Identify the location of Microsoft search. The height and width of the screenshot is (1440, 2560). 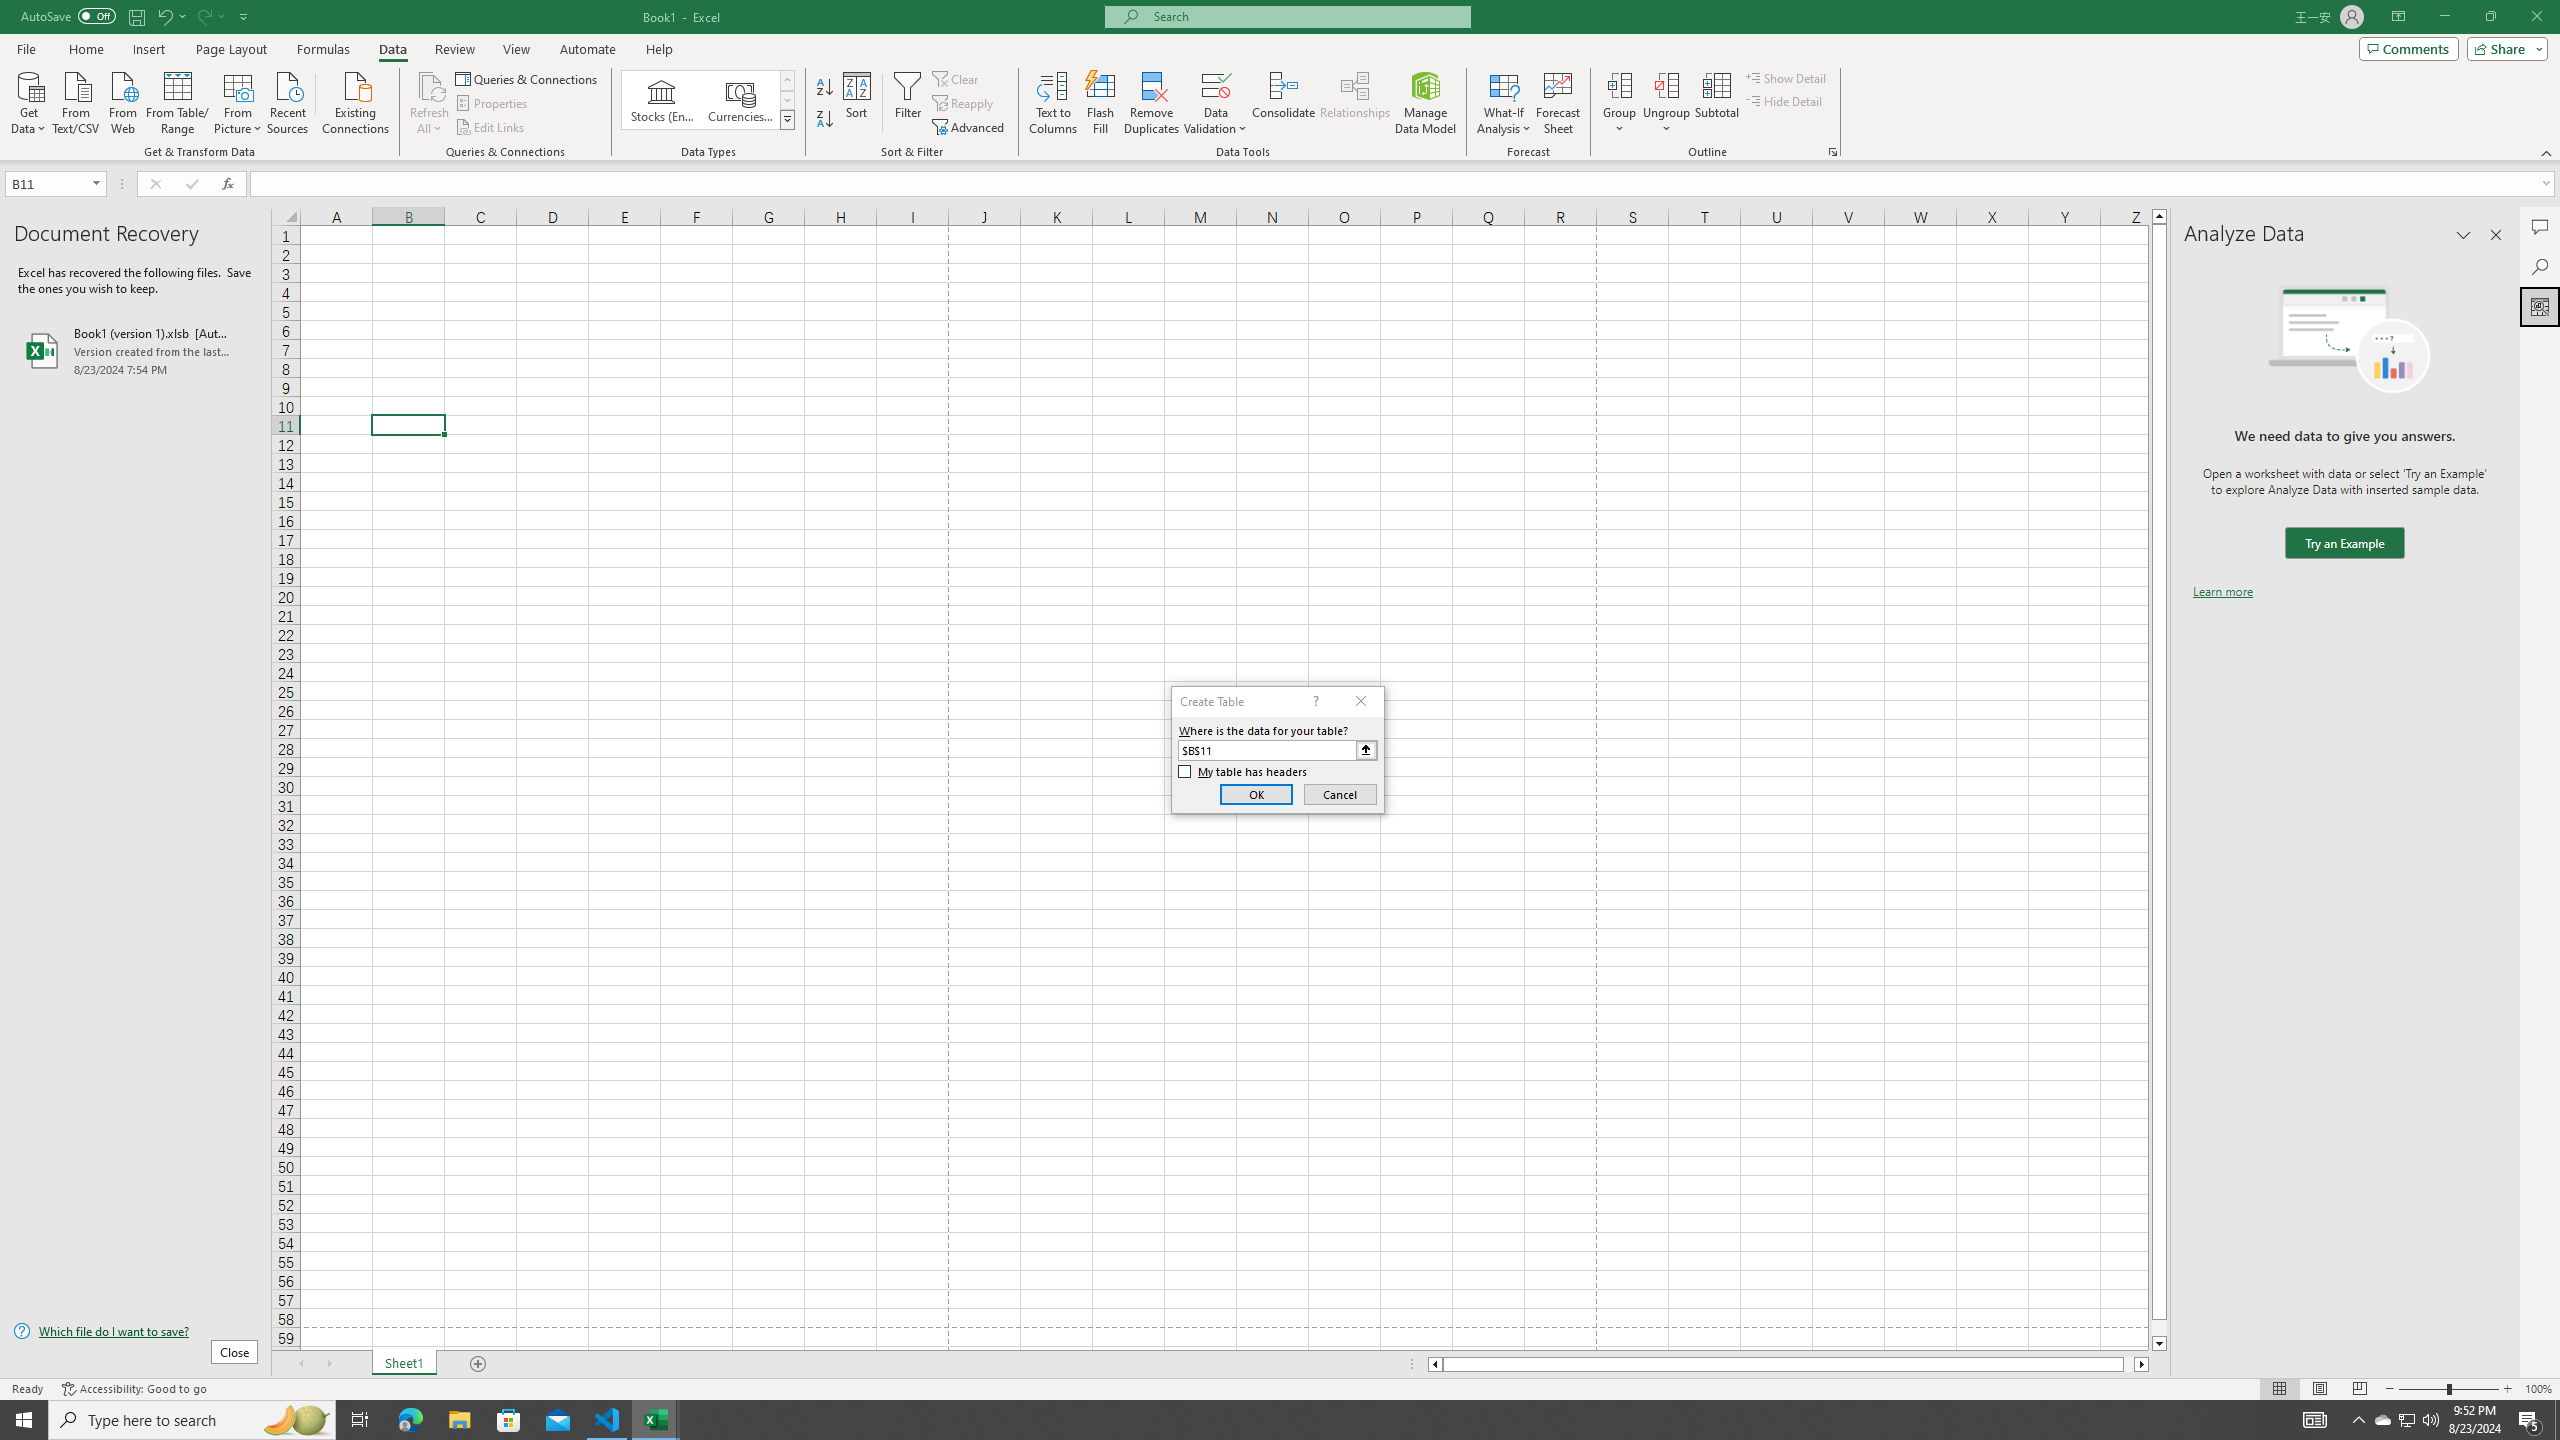
(1306, 16).